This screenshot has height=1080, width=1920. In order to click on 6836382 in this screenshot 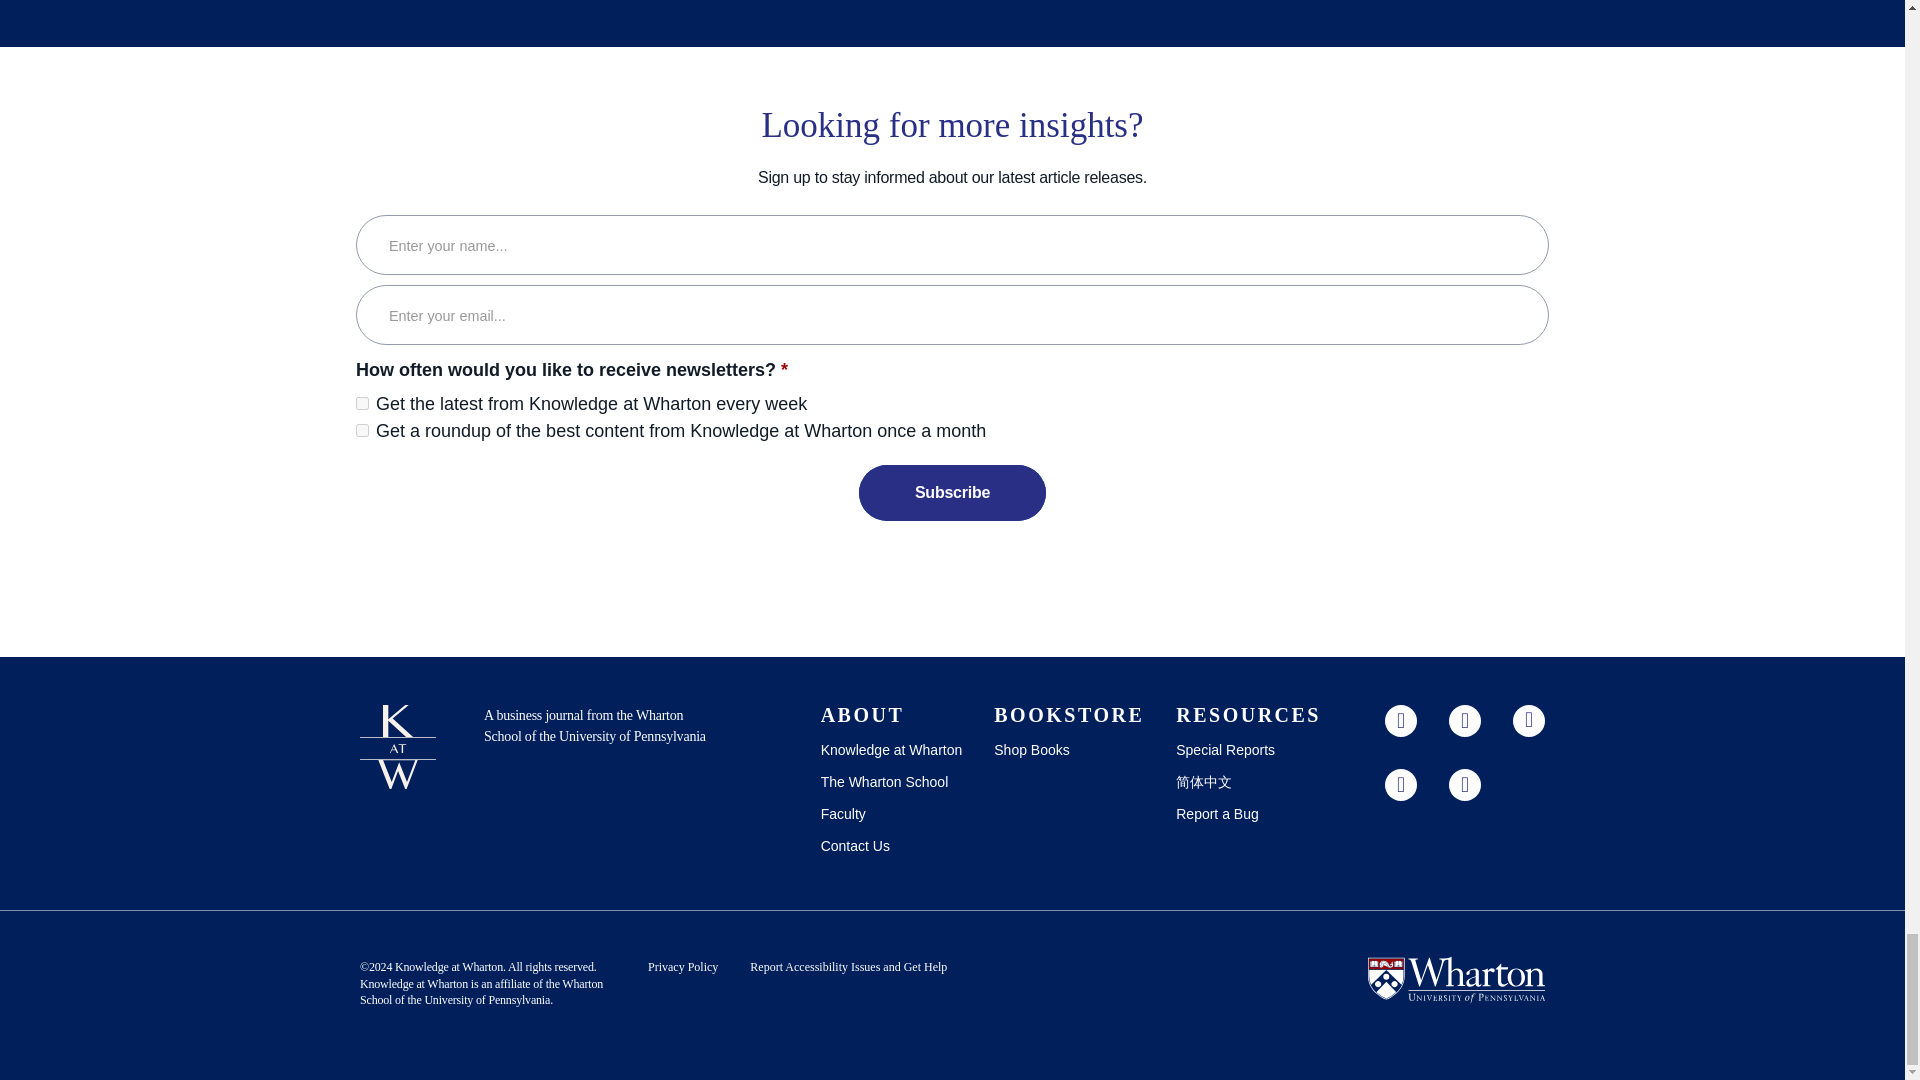, I will do `click(362, 404)`.